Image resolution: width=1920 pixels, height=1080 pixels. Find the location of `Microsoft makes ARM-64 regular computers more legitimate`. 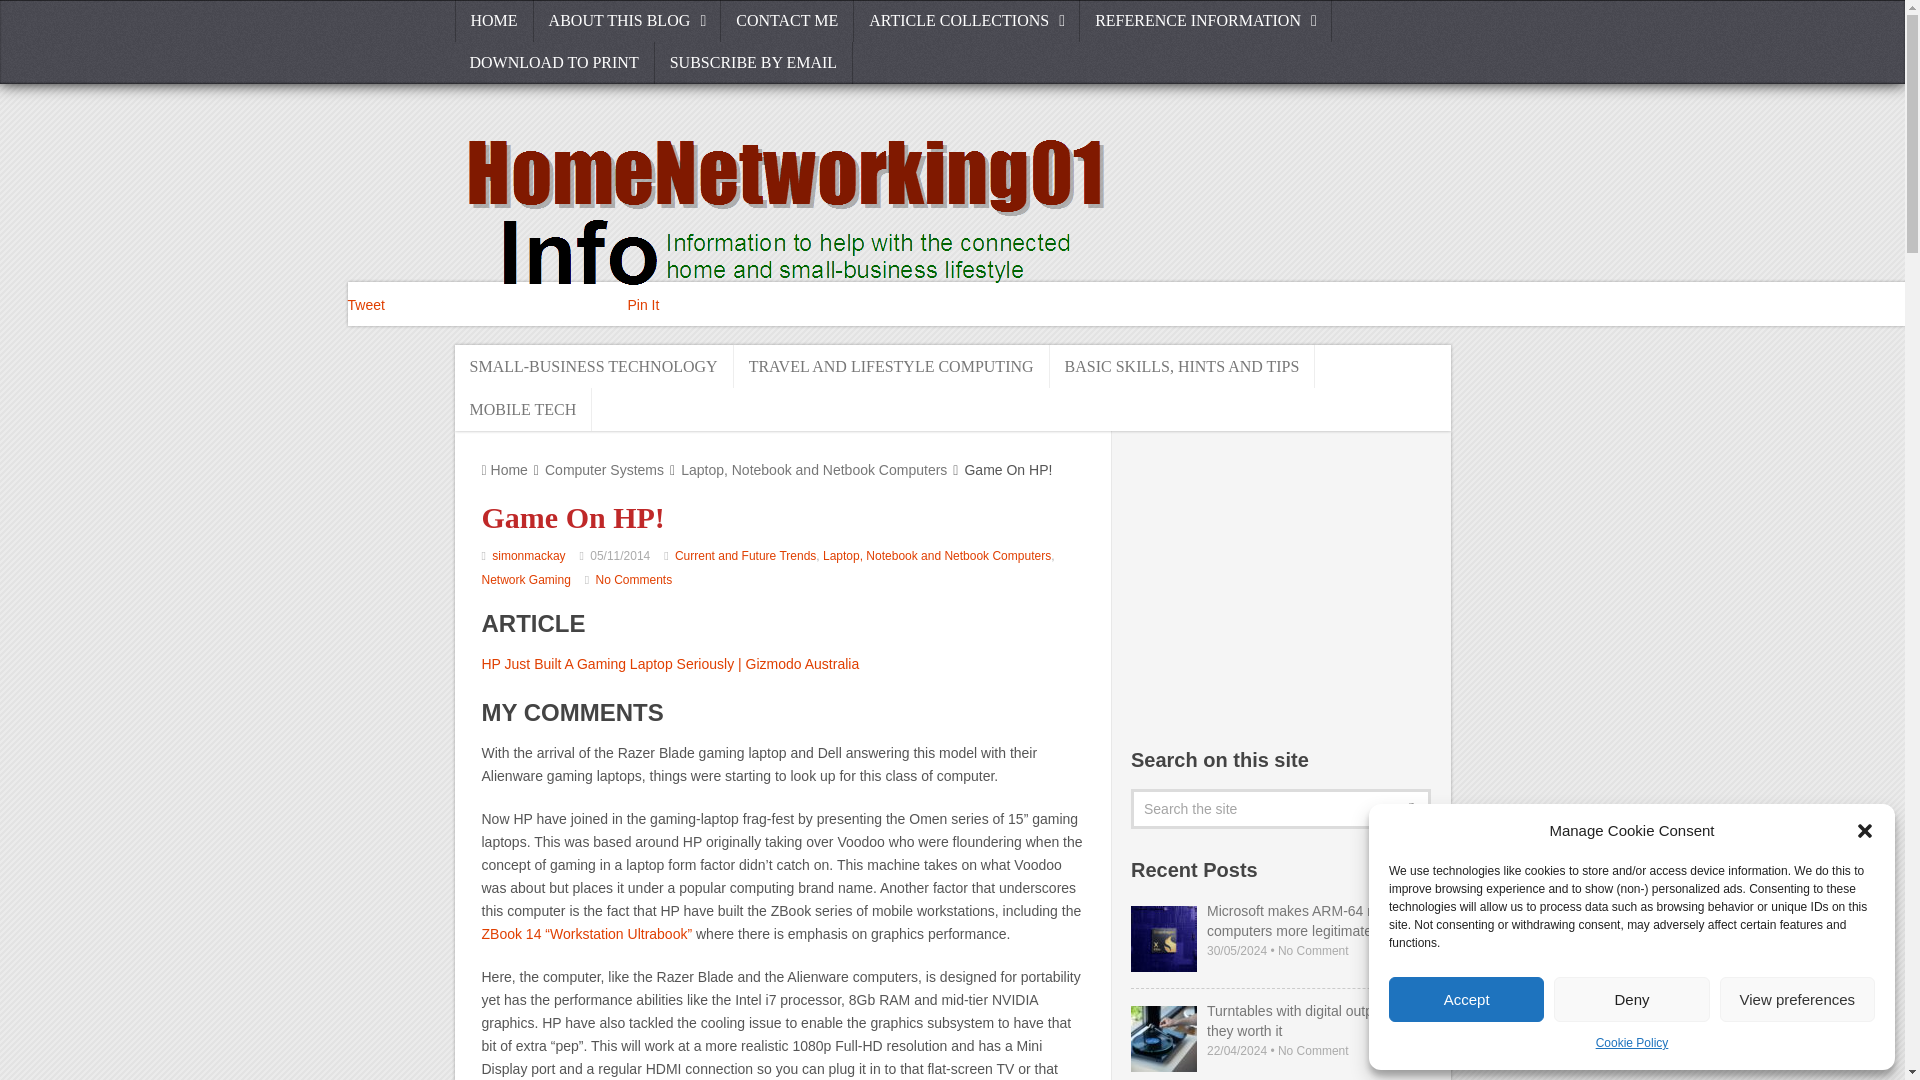

Microsoft makes ARM-64 regular computers more legitimate is located at coordinates (1280, 920).